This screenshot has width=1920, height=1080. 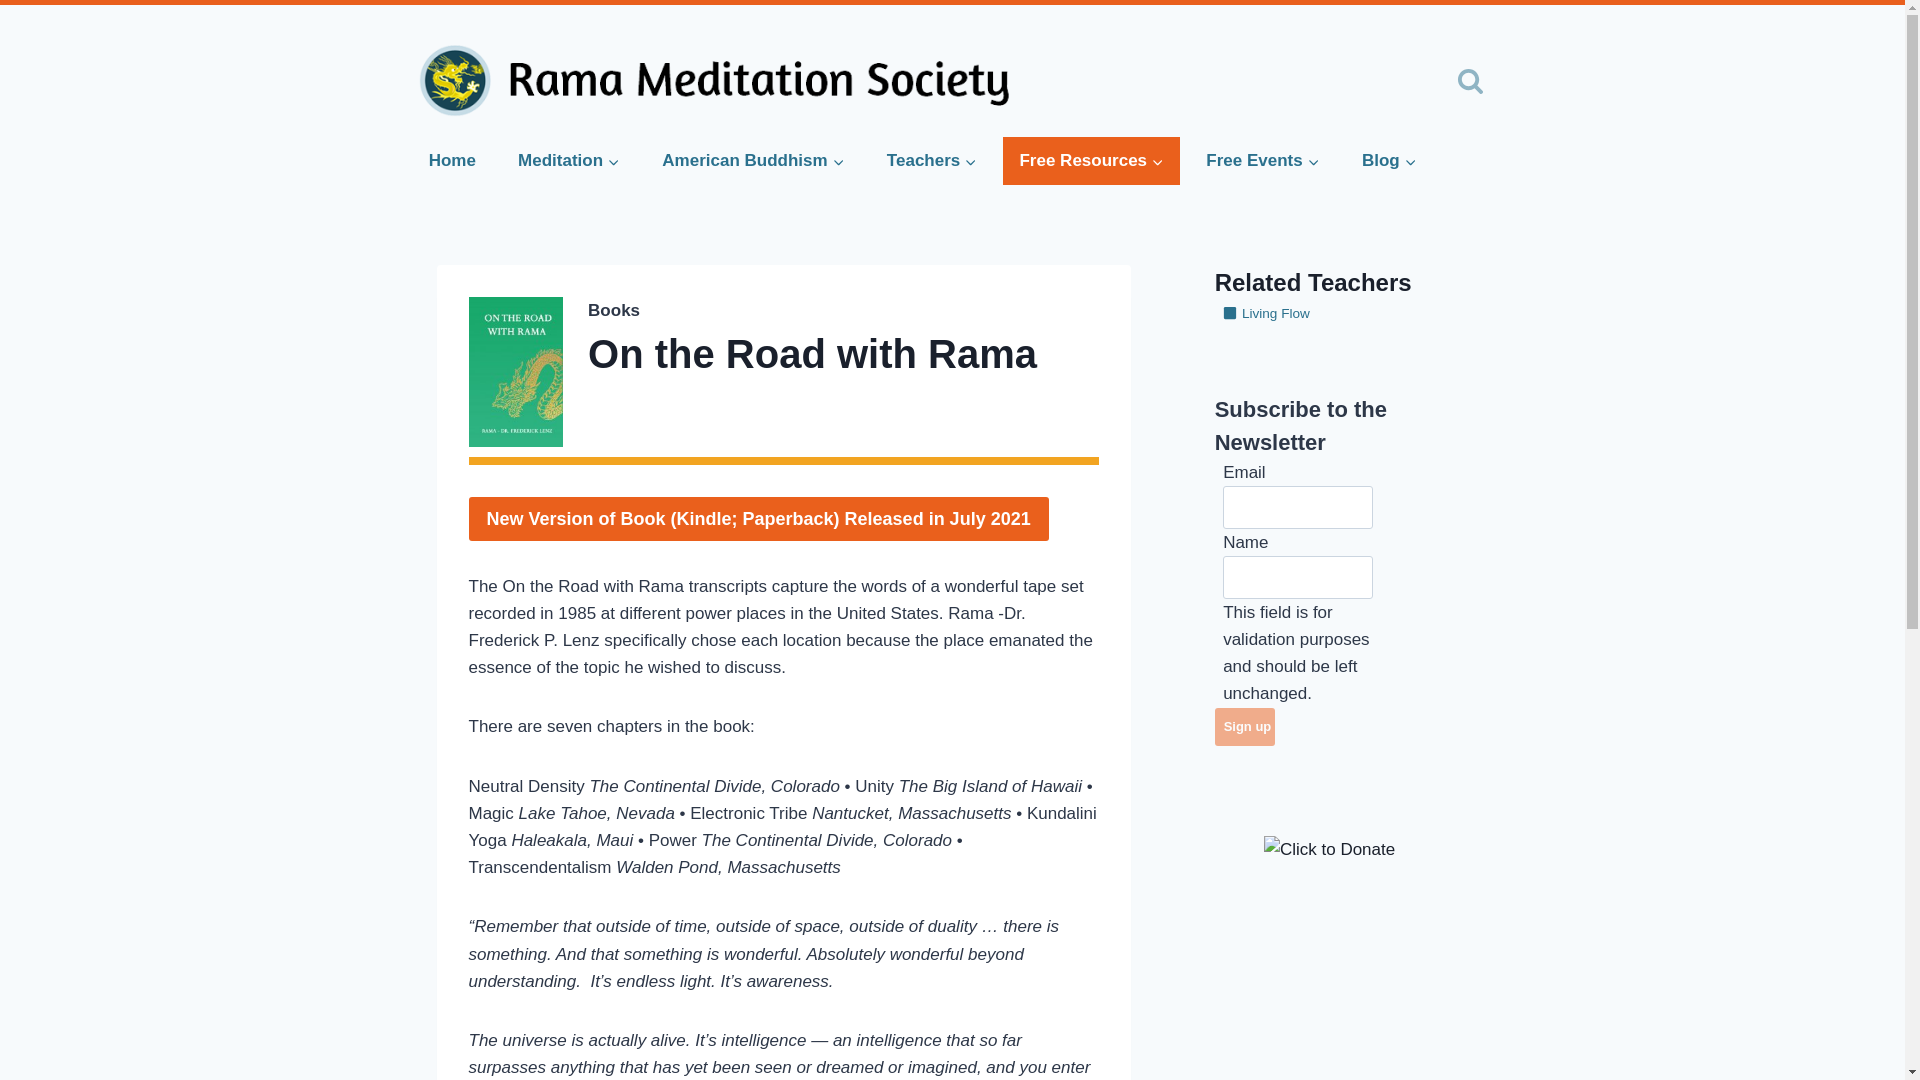 What do you see at coordinates (1244, 728) in the screenshot?
I see `Sign up` at bounding box center [1244, 728].